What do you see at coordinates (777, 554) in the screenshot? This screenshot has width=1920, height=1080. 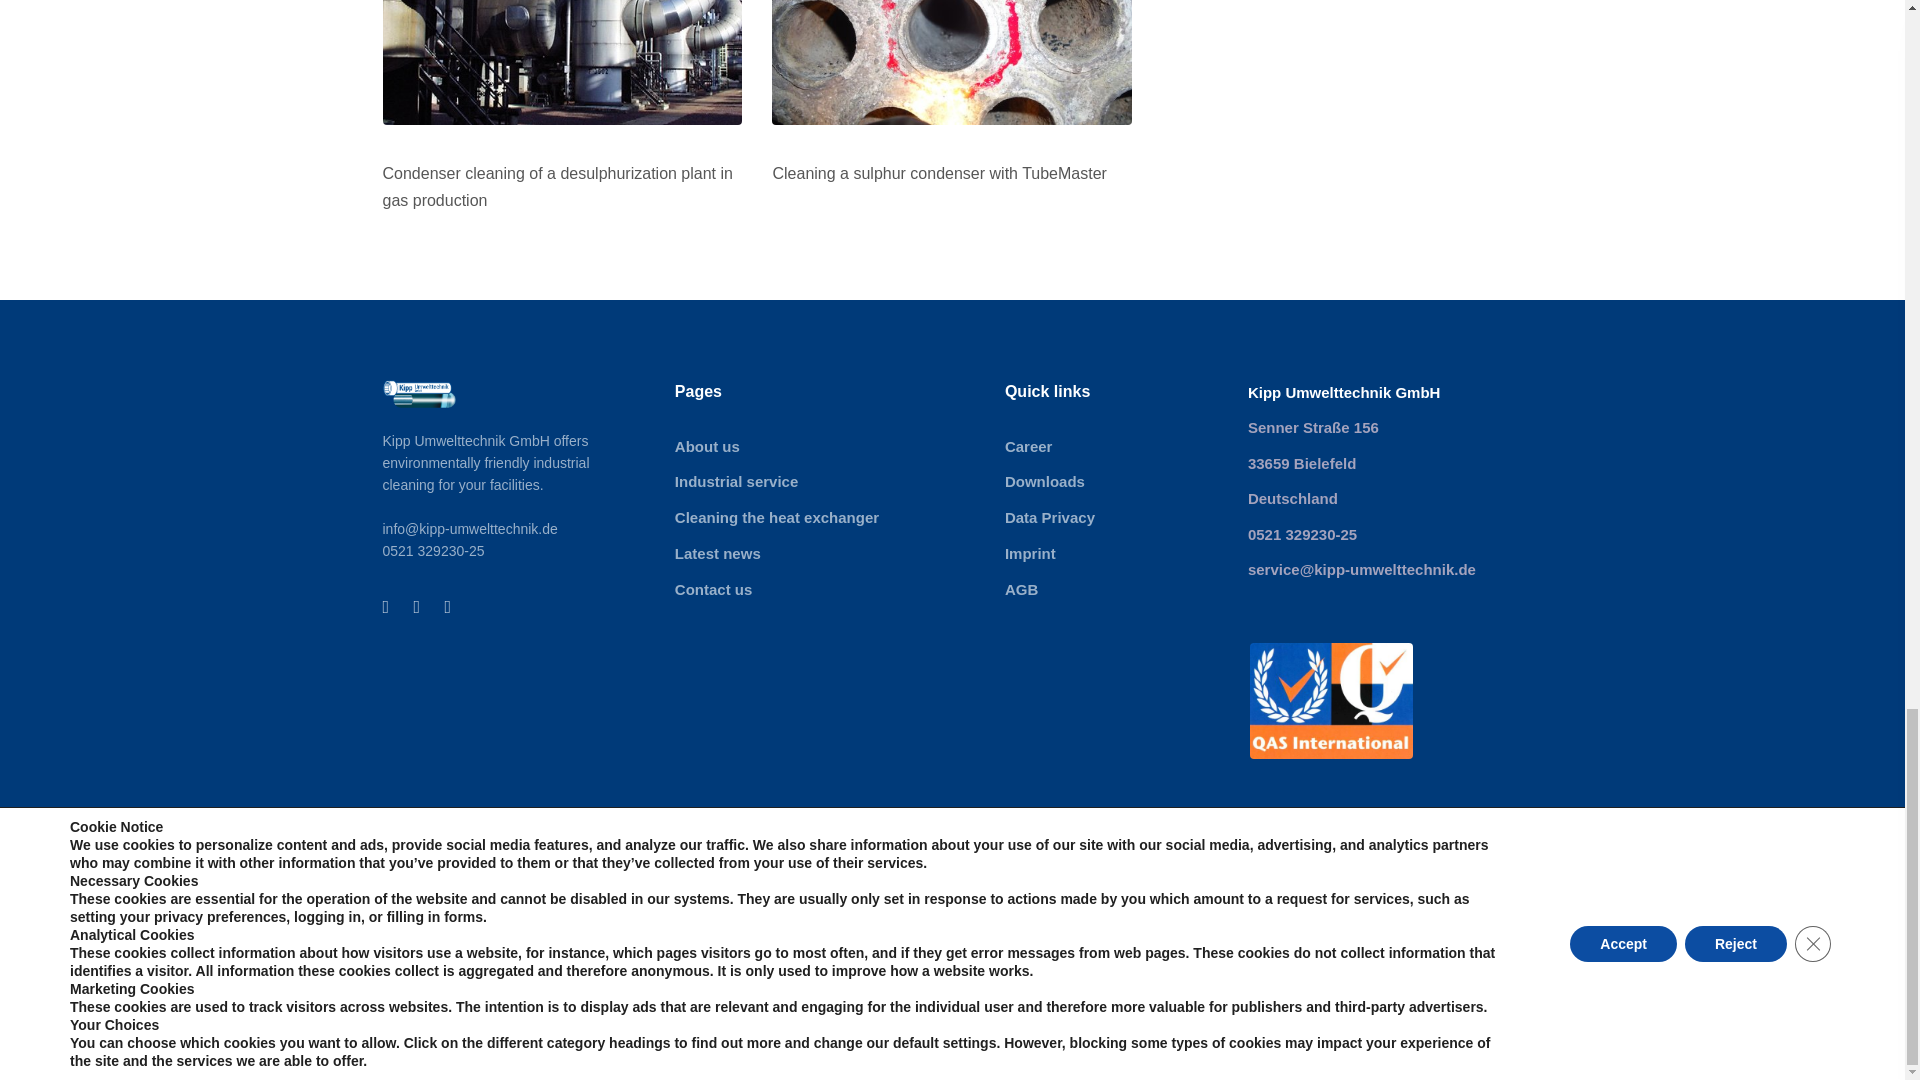 I see `Latest news` at bounding box center [777, 554].